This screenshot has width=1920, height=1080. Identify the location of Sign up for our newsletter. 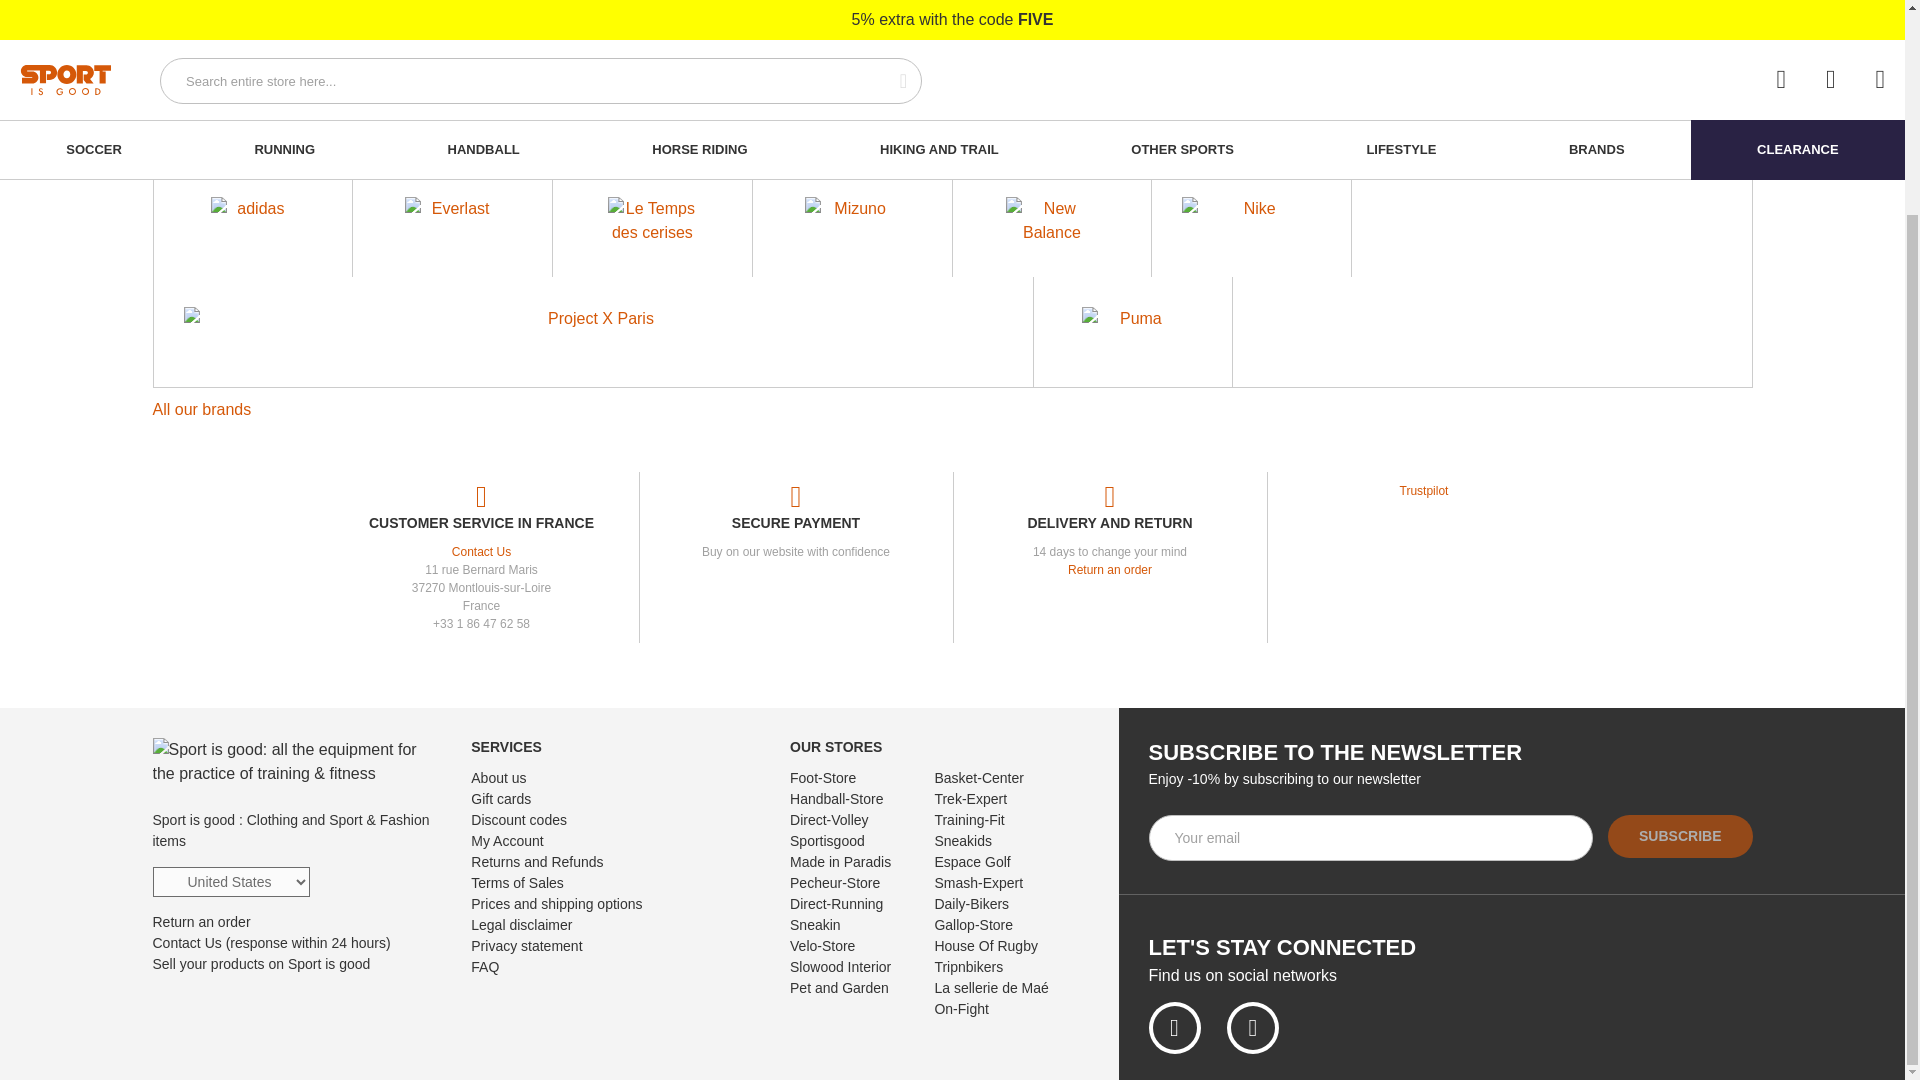
(1370, 838).